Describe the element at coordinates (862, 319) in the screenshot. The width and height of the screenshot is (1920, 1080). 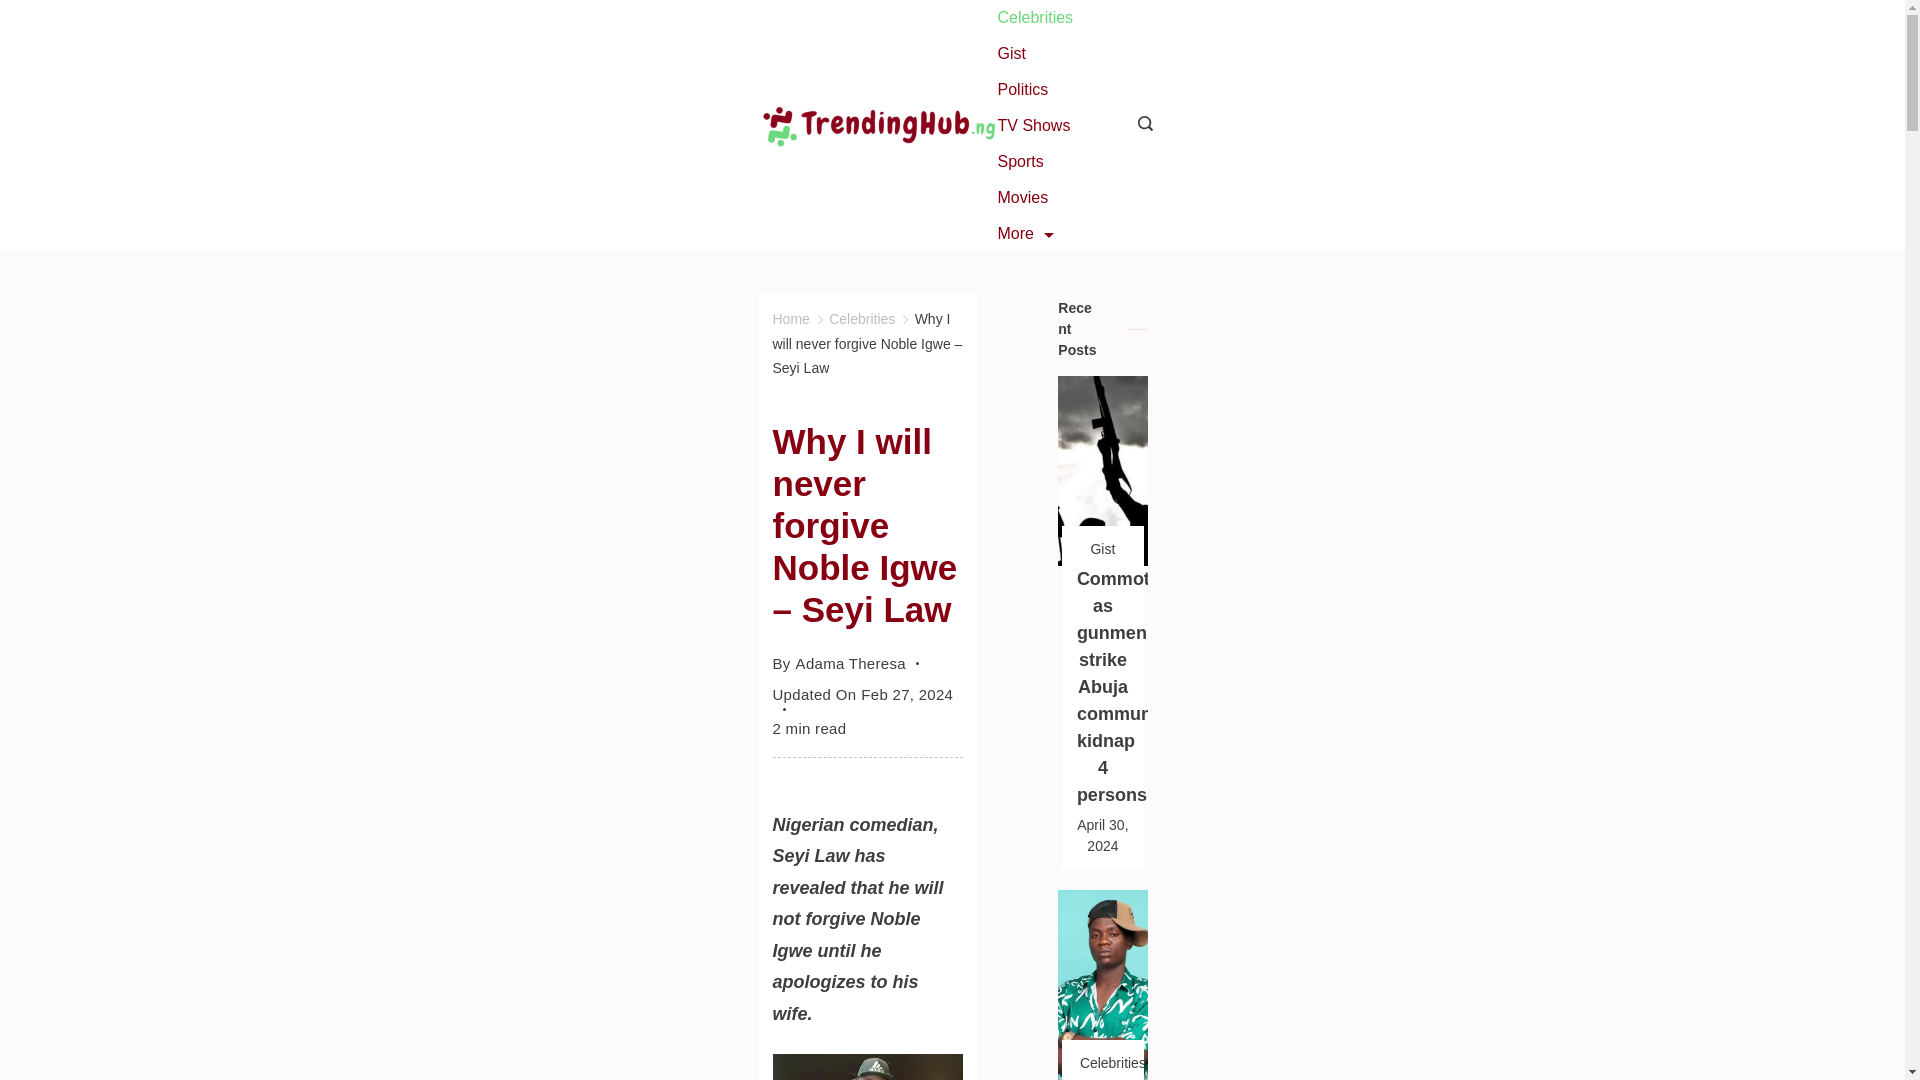
I see `Celebrities` at that location.